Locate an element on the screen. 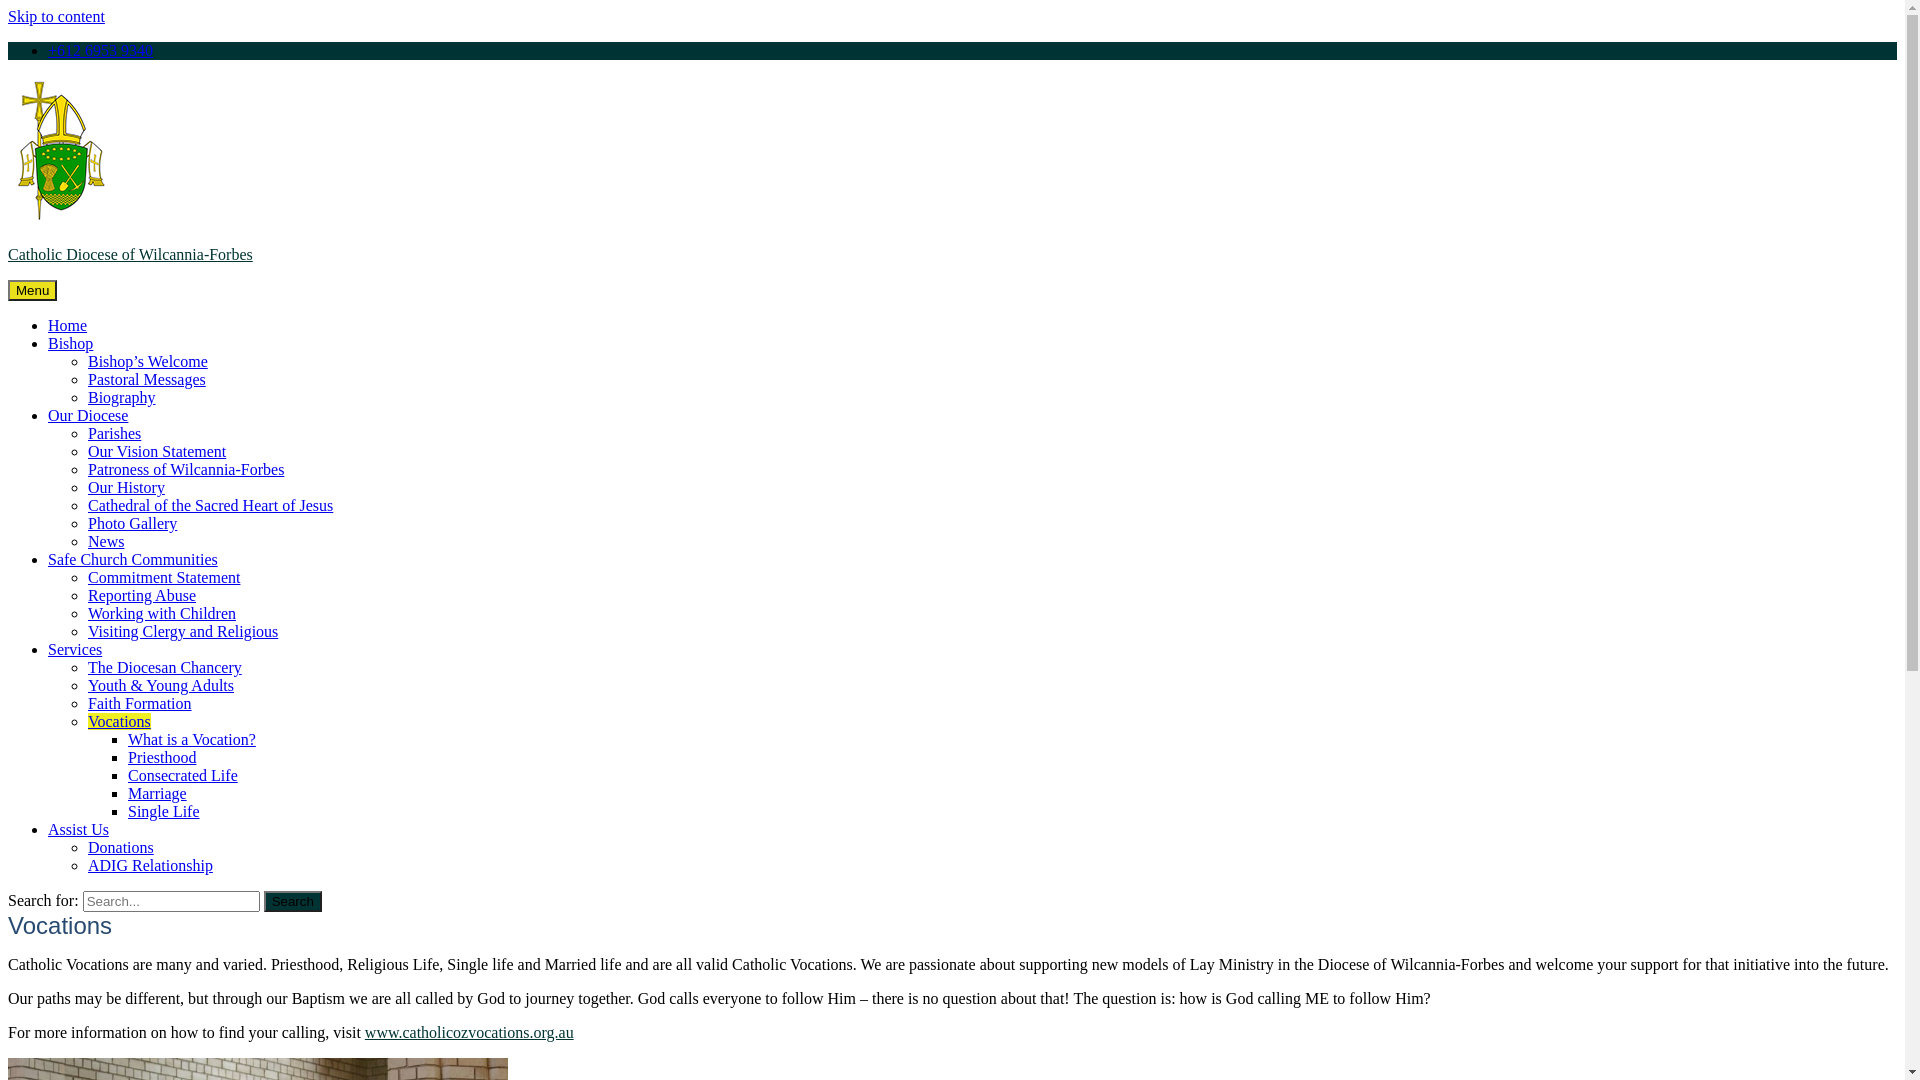 Image resolution: width=1920 pixels, height=1080 pixels. Marriage is located at coordinates (158, 794).